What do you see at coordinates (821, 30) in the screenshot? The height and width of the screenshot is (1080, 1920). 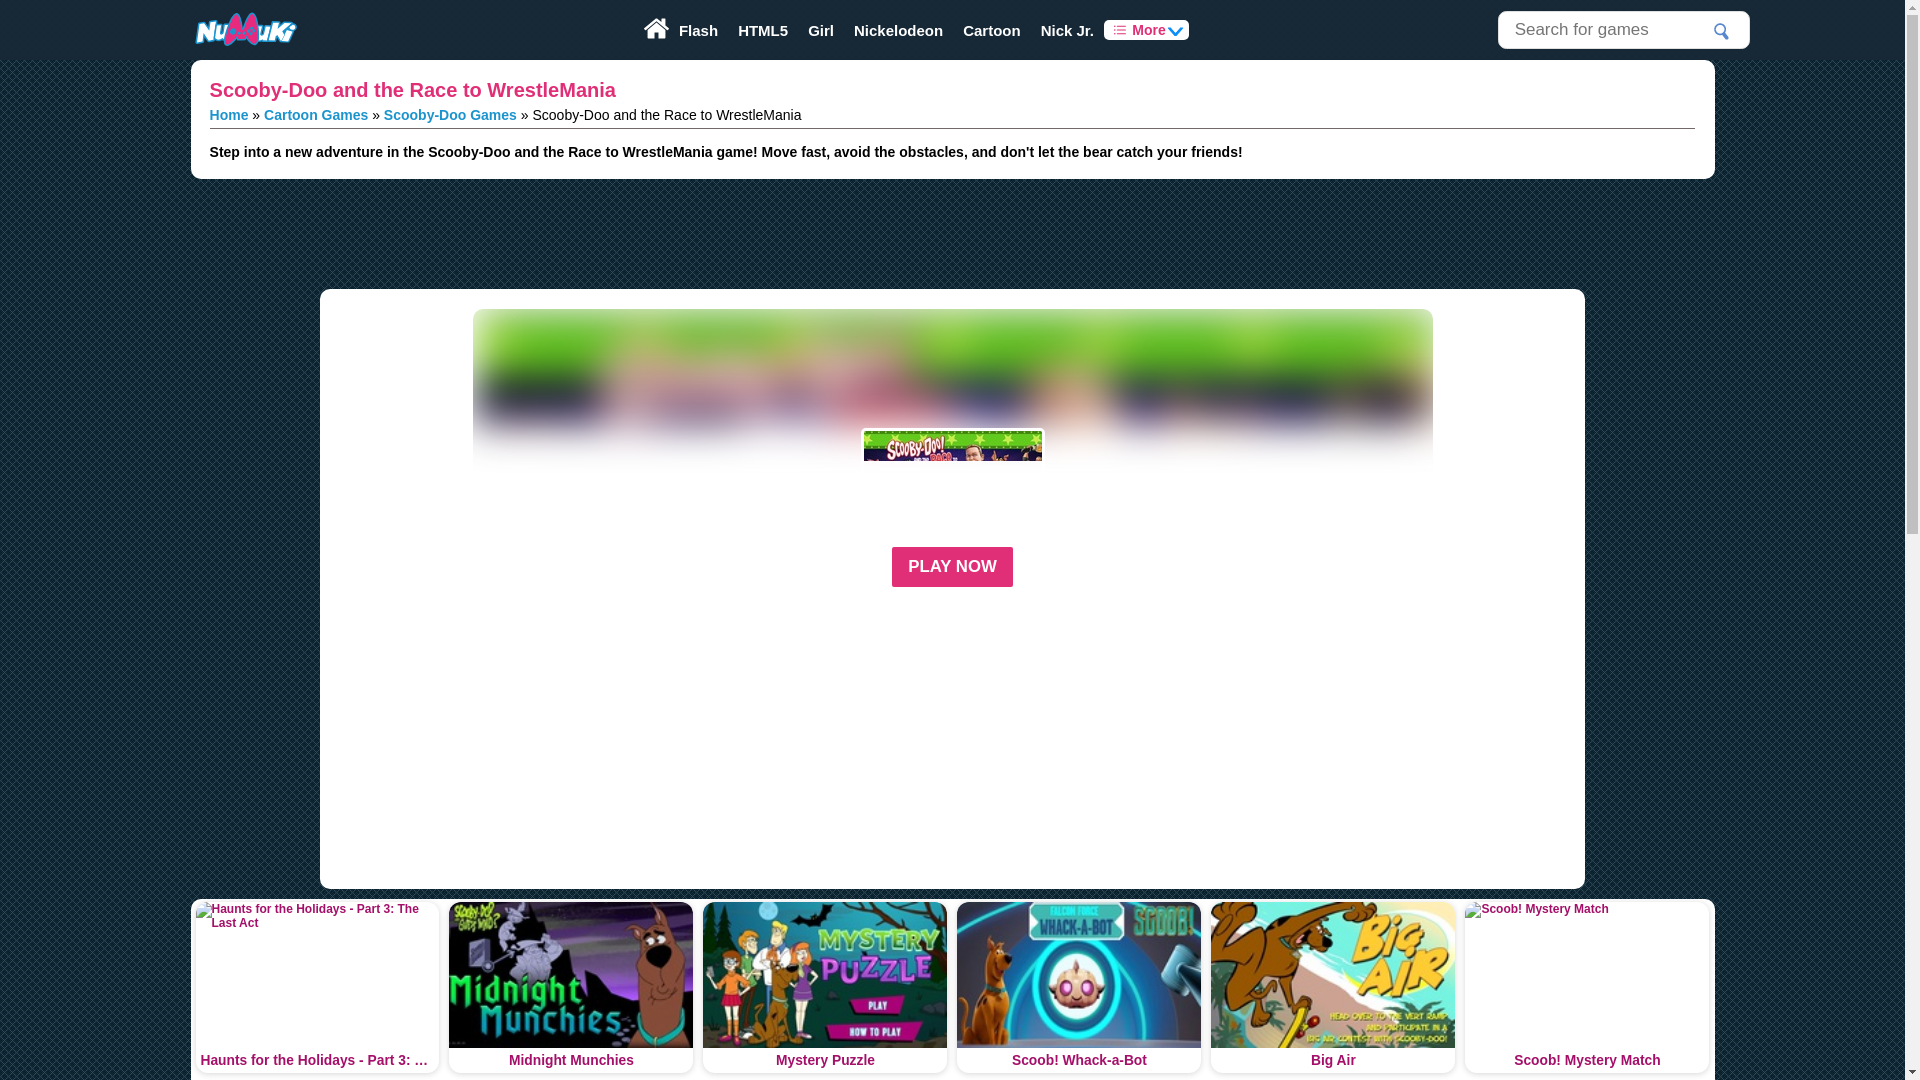 I see `Girl Games` at bounding box center [821, 30].